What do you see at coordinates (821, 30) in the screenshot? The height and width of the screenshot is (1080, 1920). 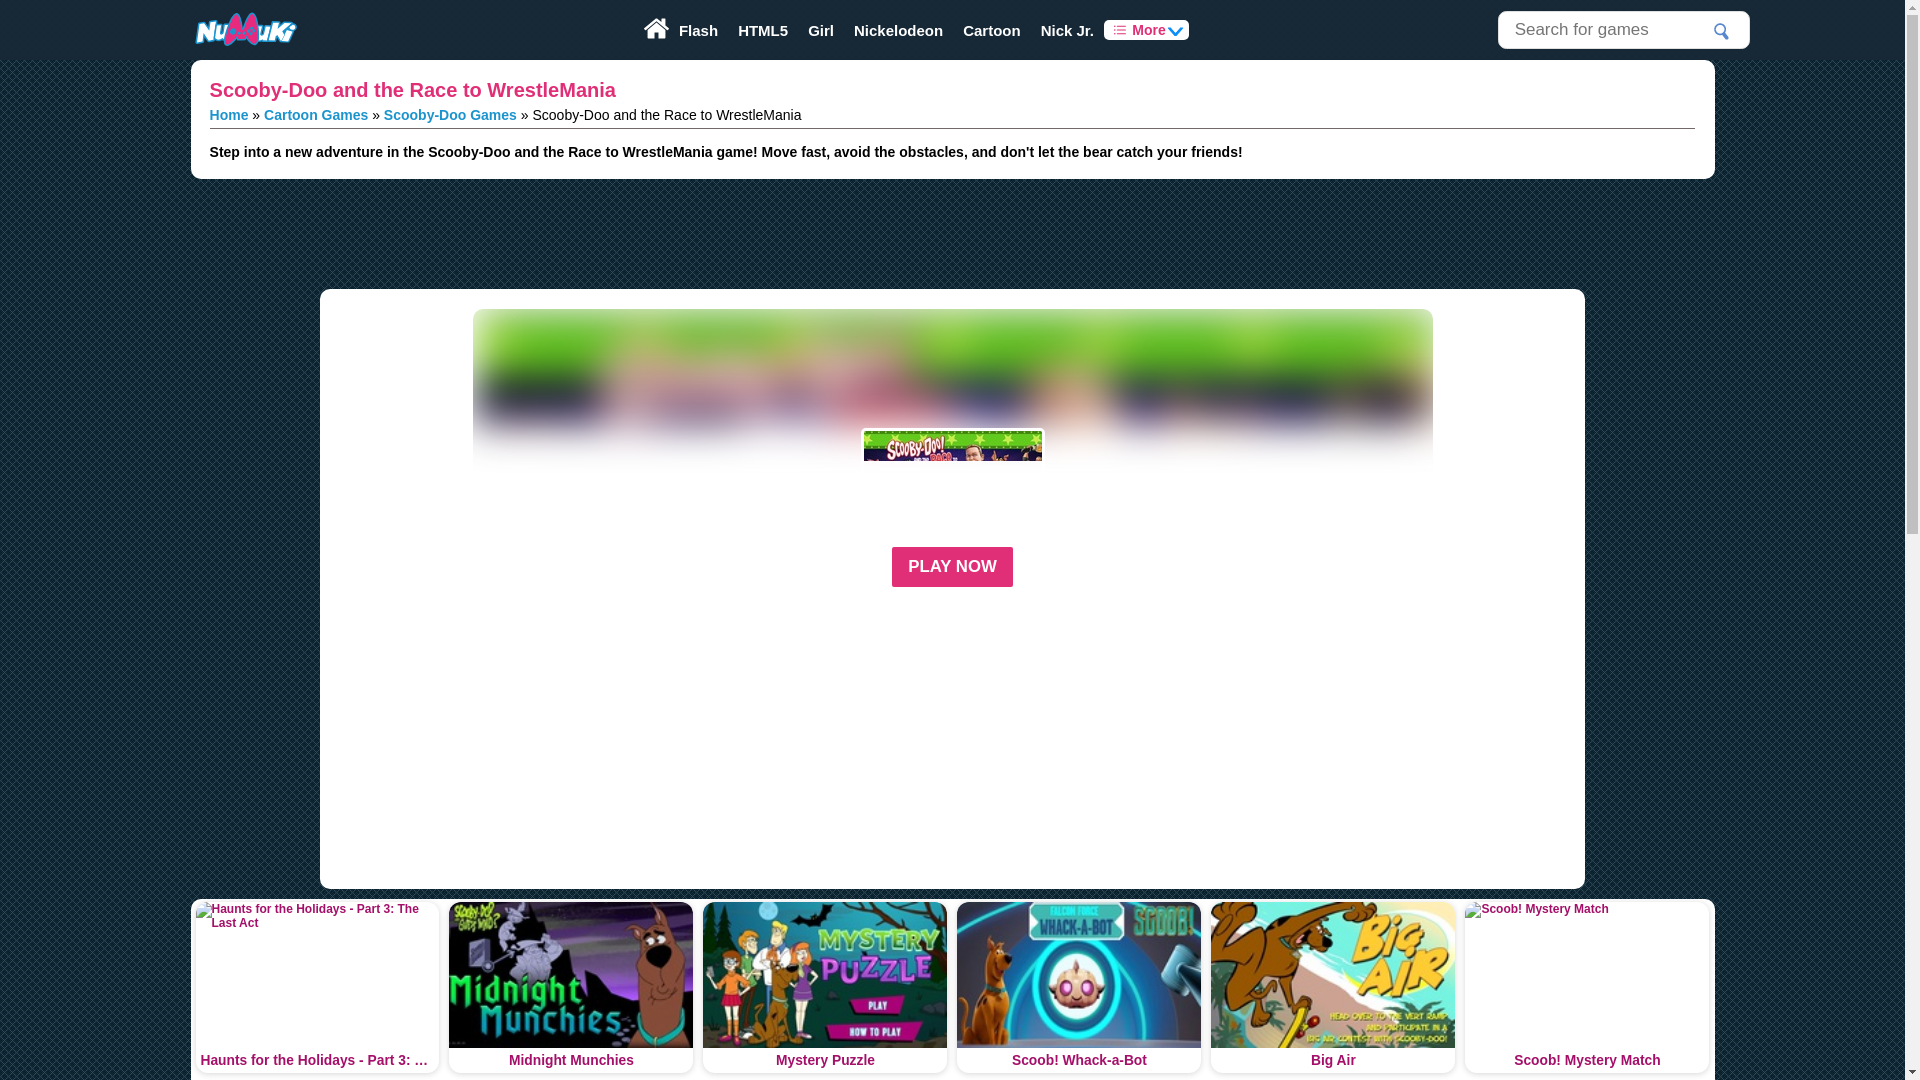 I see `Girl Games` at bounding box center [821, 30].